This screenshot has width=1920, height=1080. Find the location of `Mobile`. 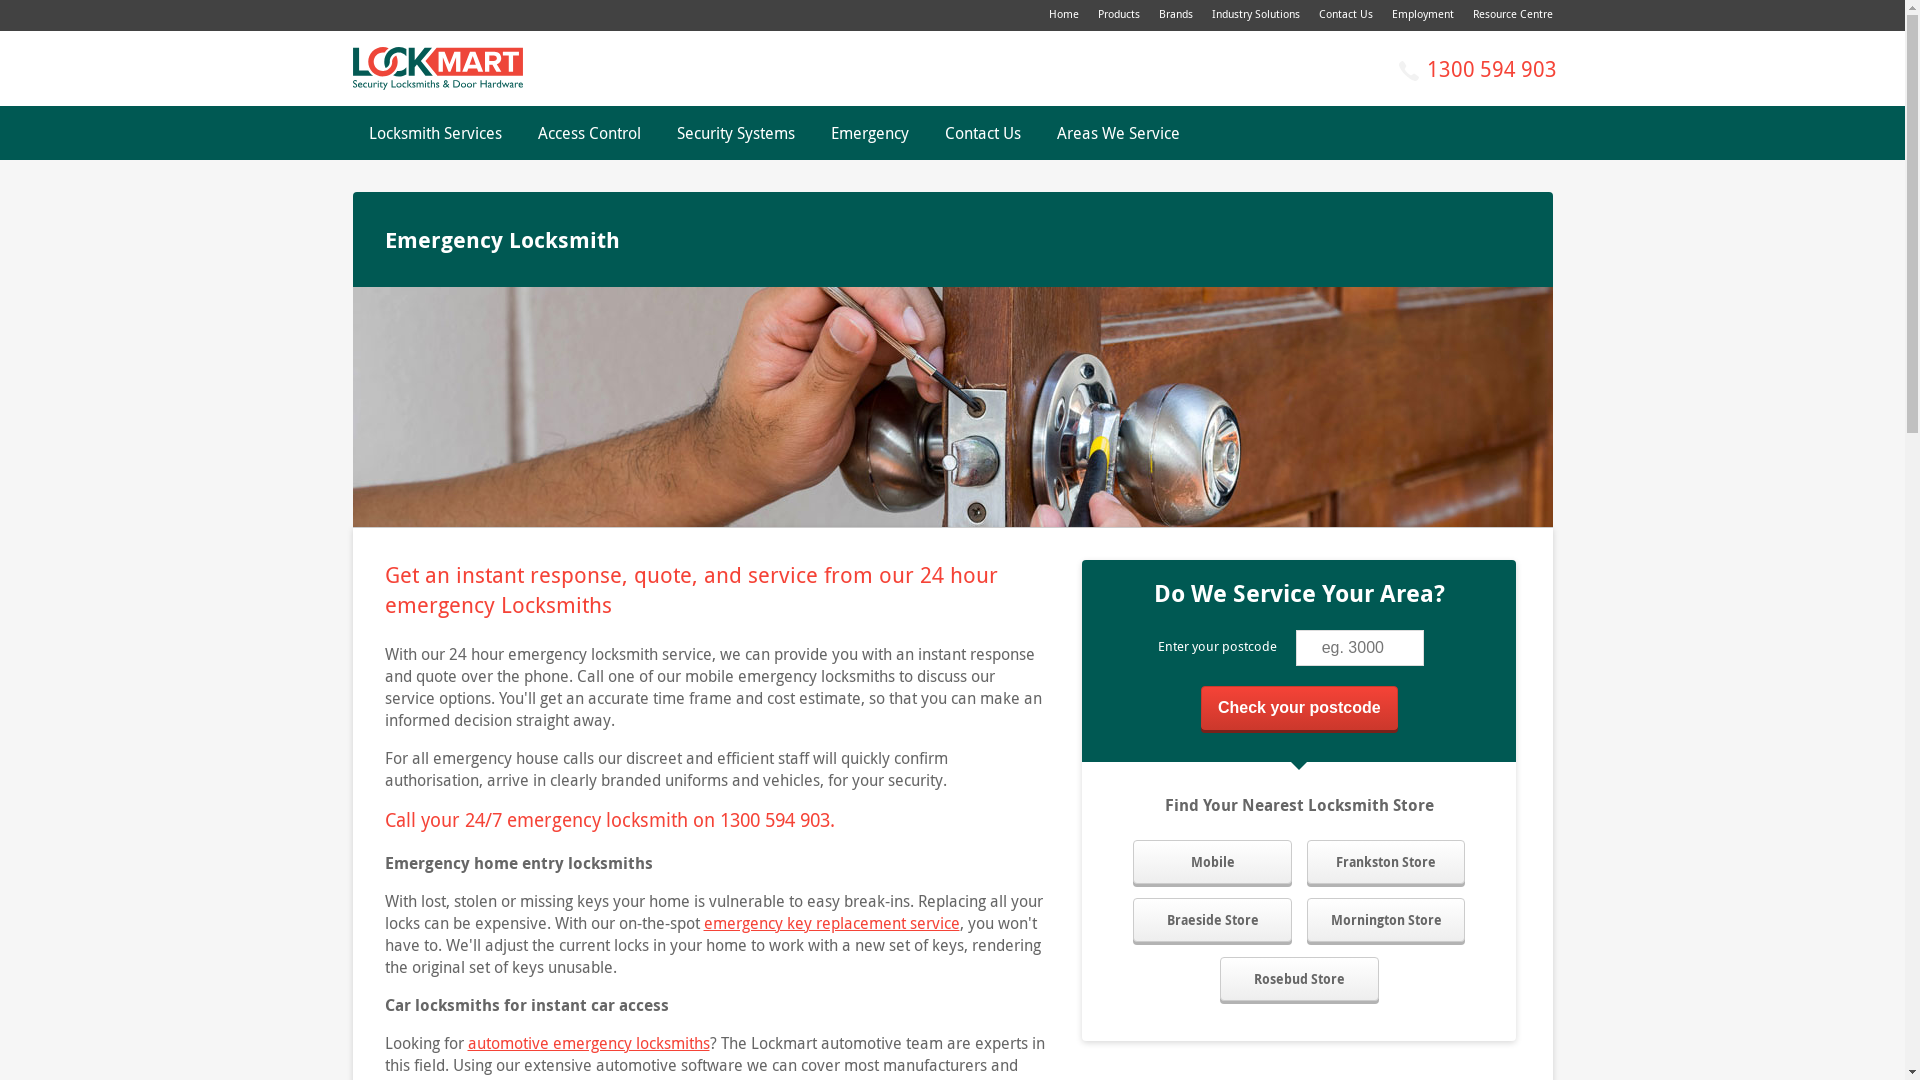

Mobile is located at coordinates (1212, 862).